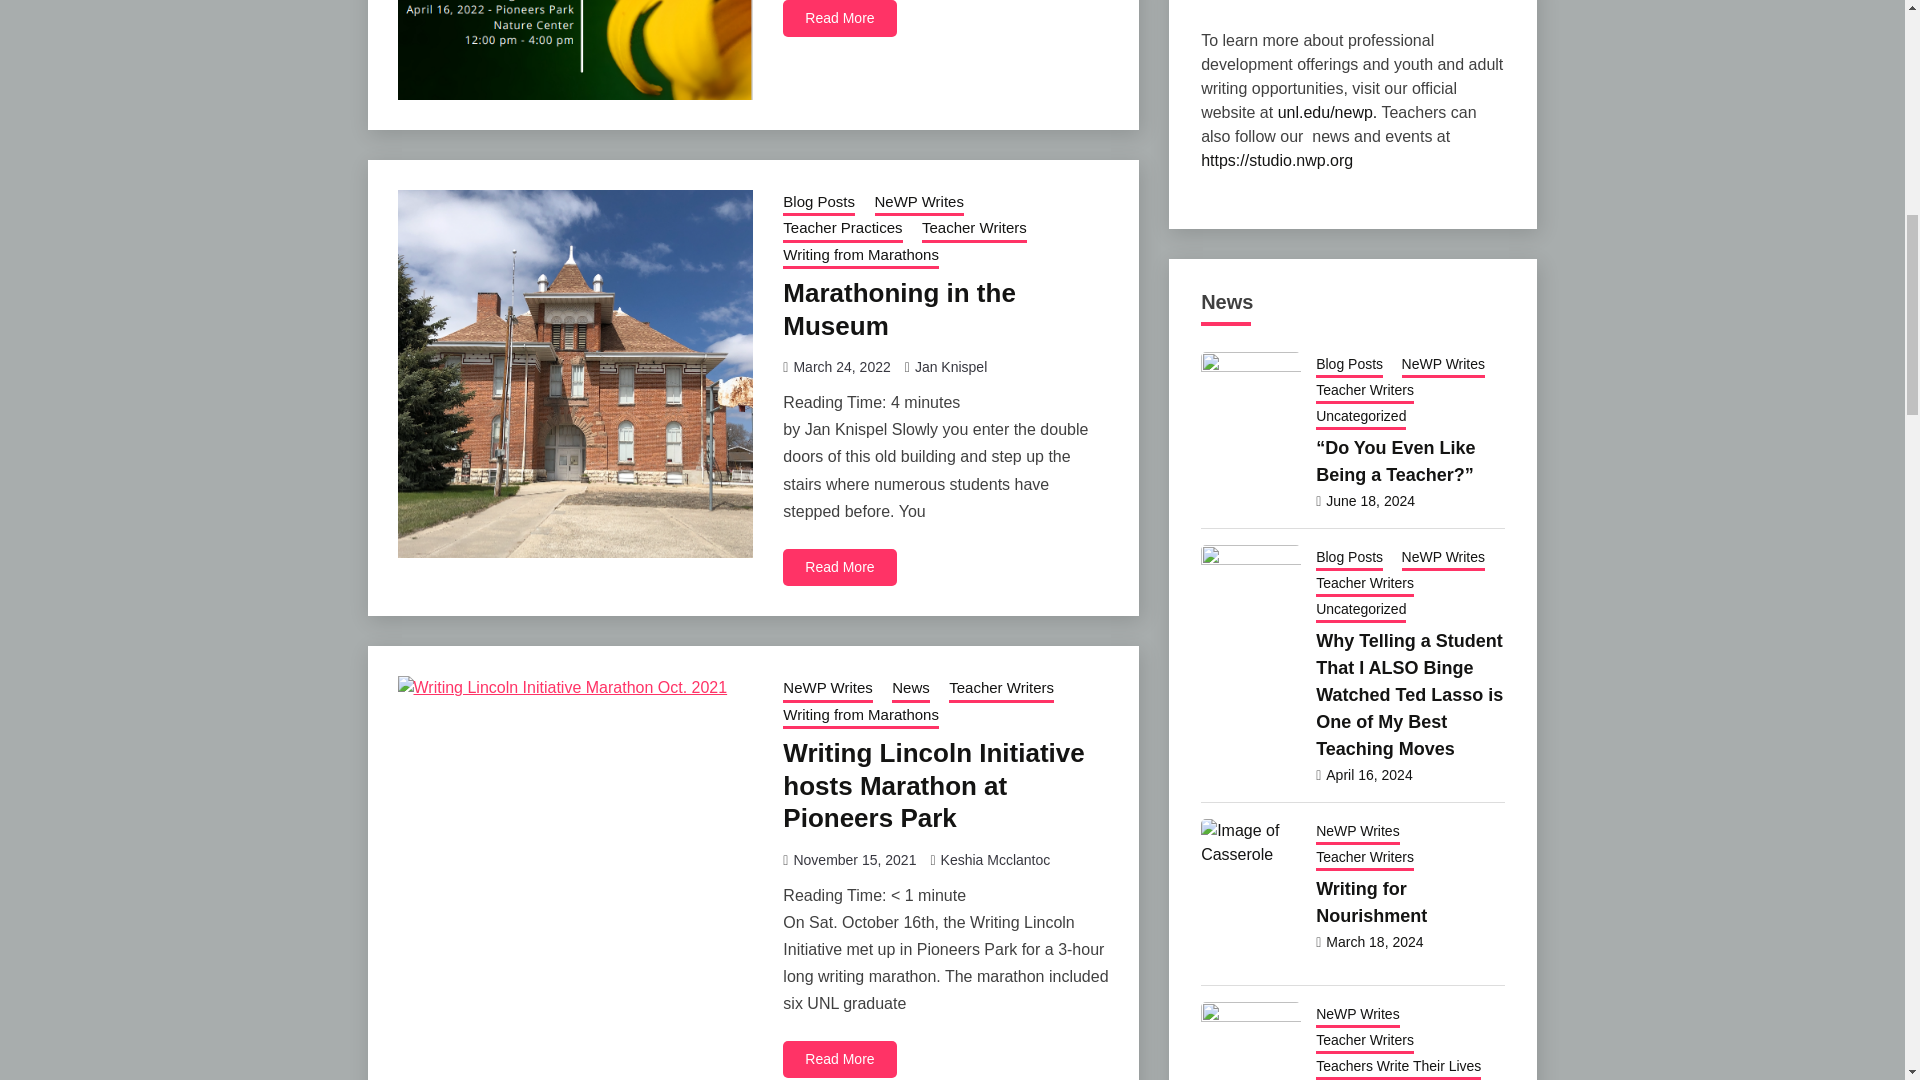  What do you see at coordinates (840, 18) in the screenshot?
I see `Read More` at bounding box center [840, 18].